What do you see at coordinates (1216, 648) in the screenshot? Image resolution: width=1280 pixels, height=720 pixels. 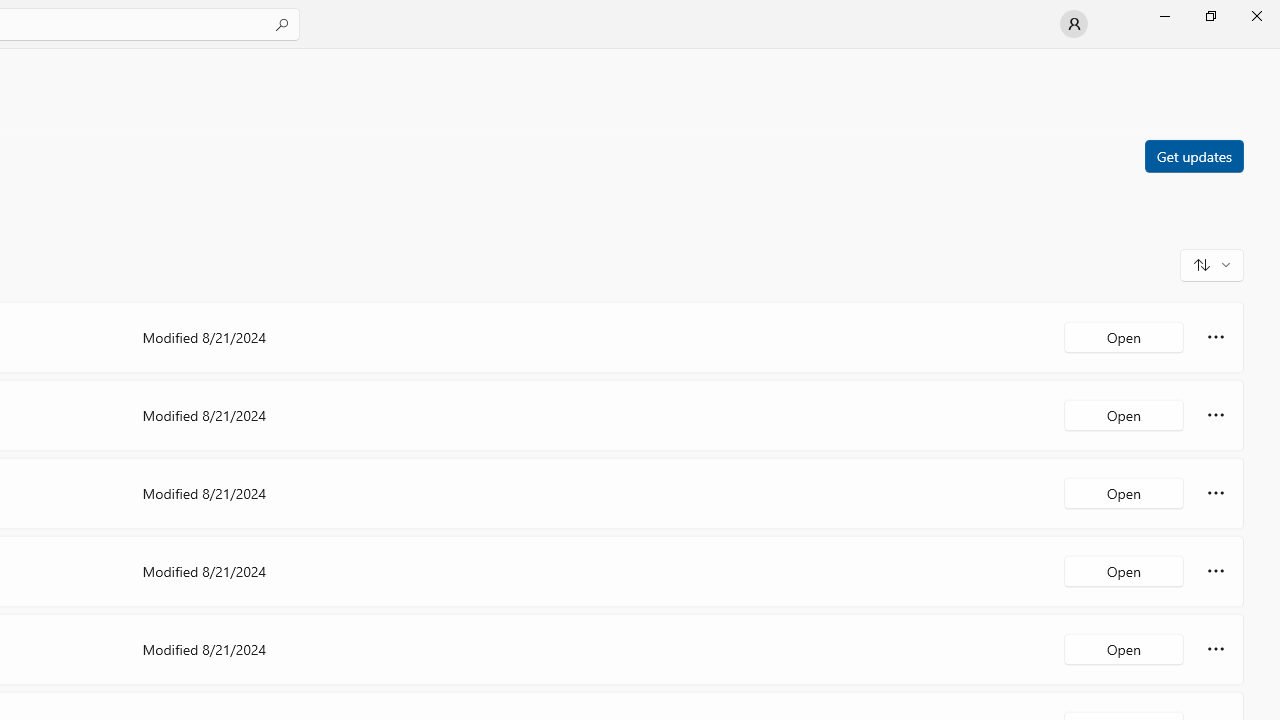 I see `More options` at bounding box center [1216, 648].